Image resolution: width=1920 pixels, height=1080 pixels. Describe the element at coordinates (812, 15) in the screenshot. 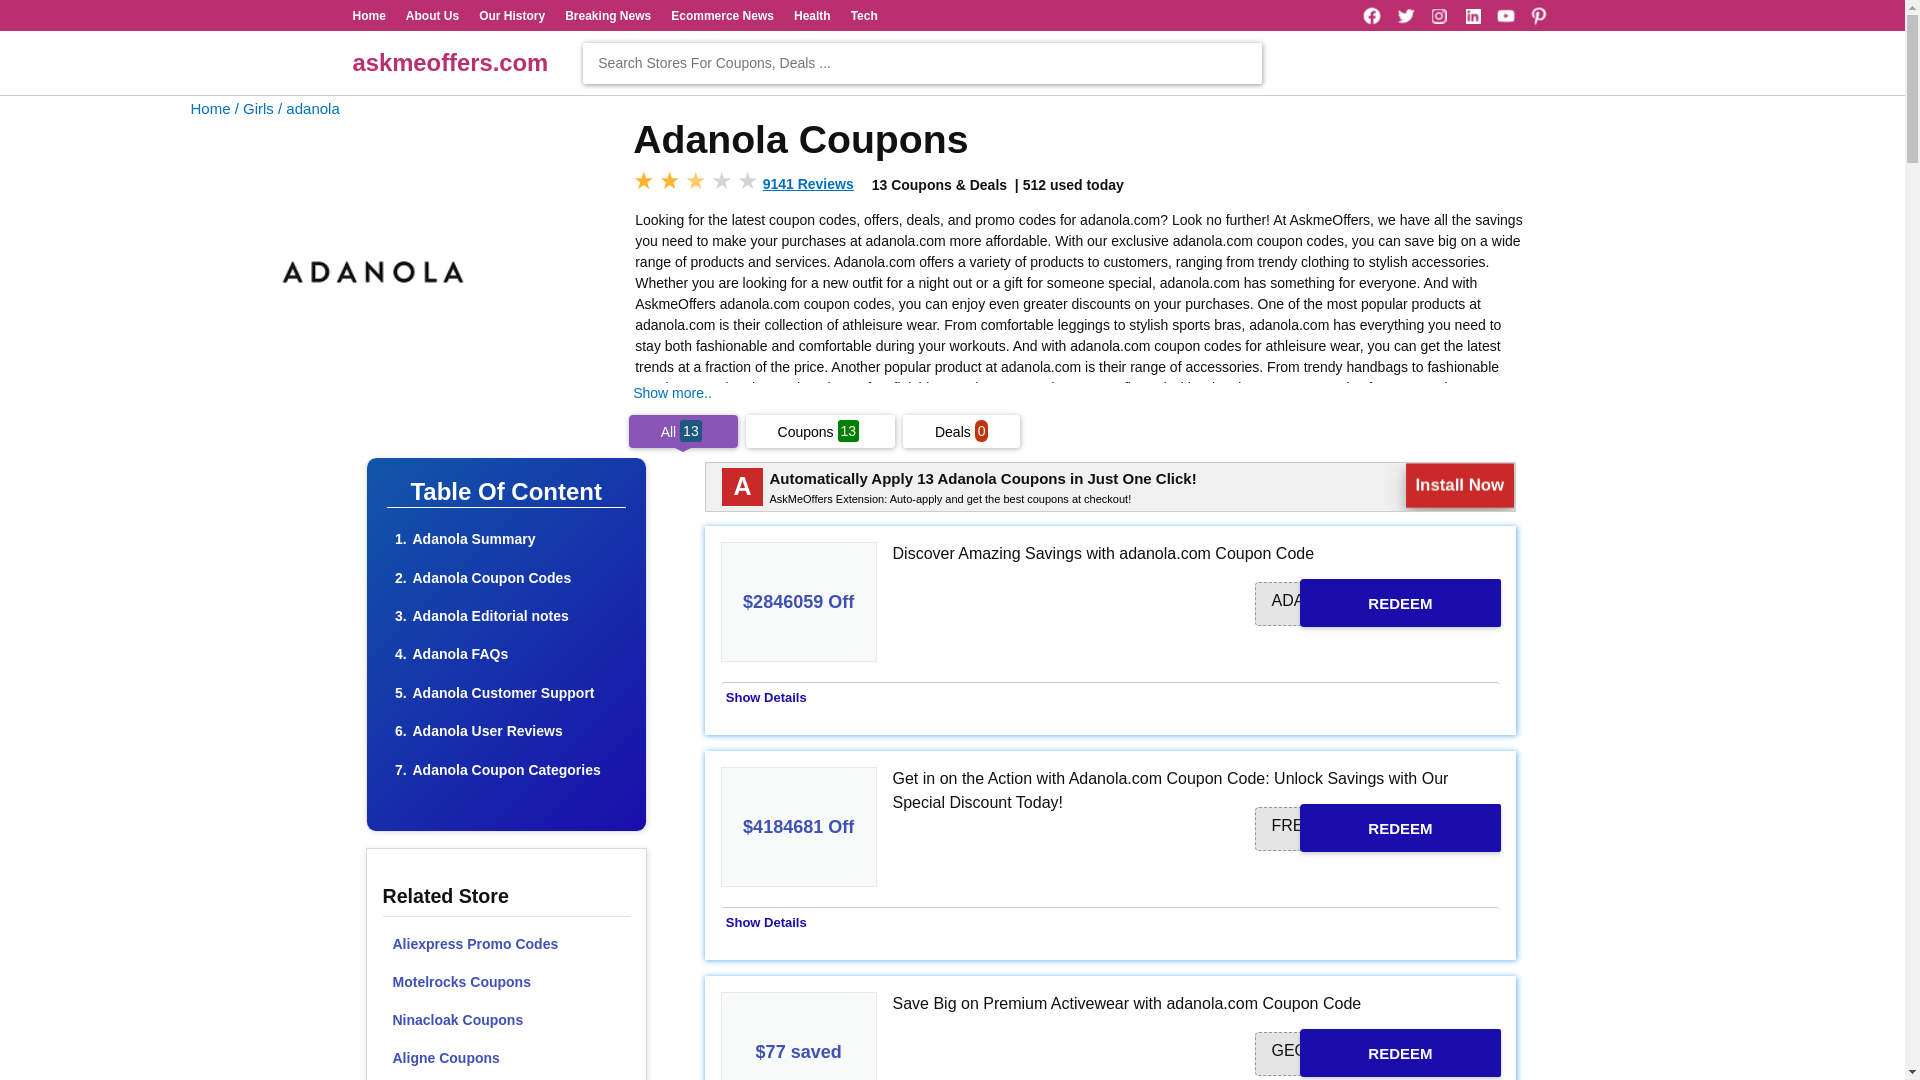

I see `Health` at that location.